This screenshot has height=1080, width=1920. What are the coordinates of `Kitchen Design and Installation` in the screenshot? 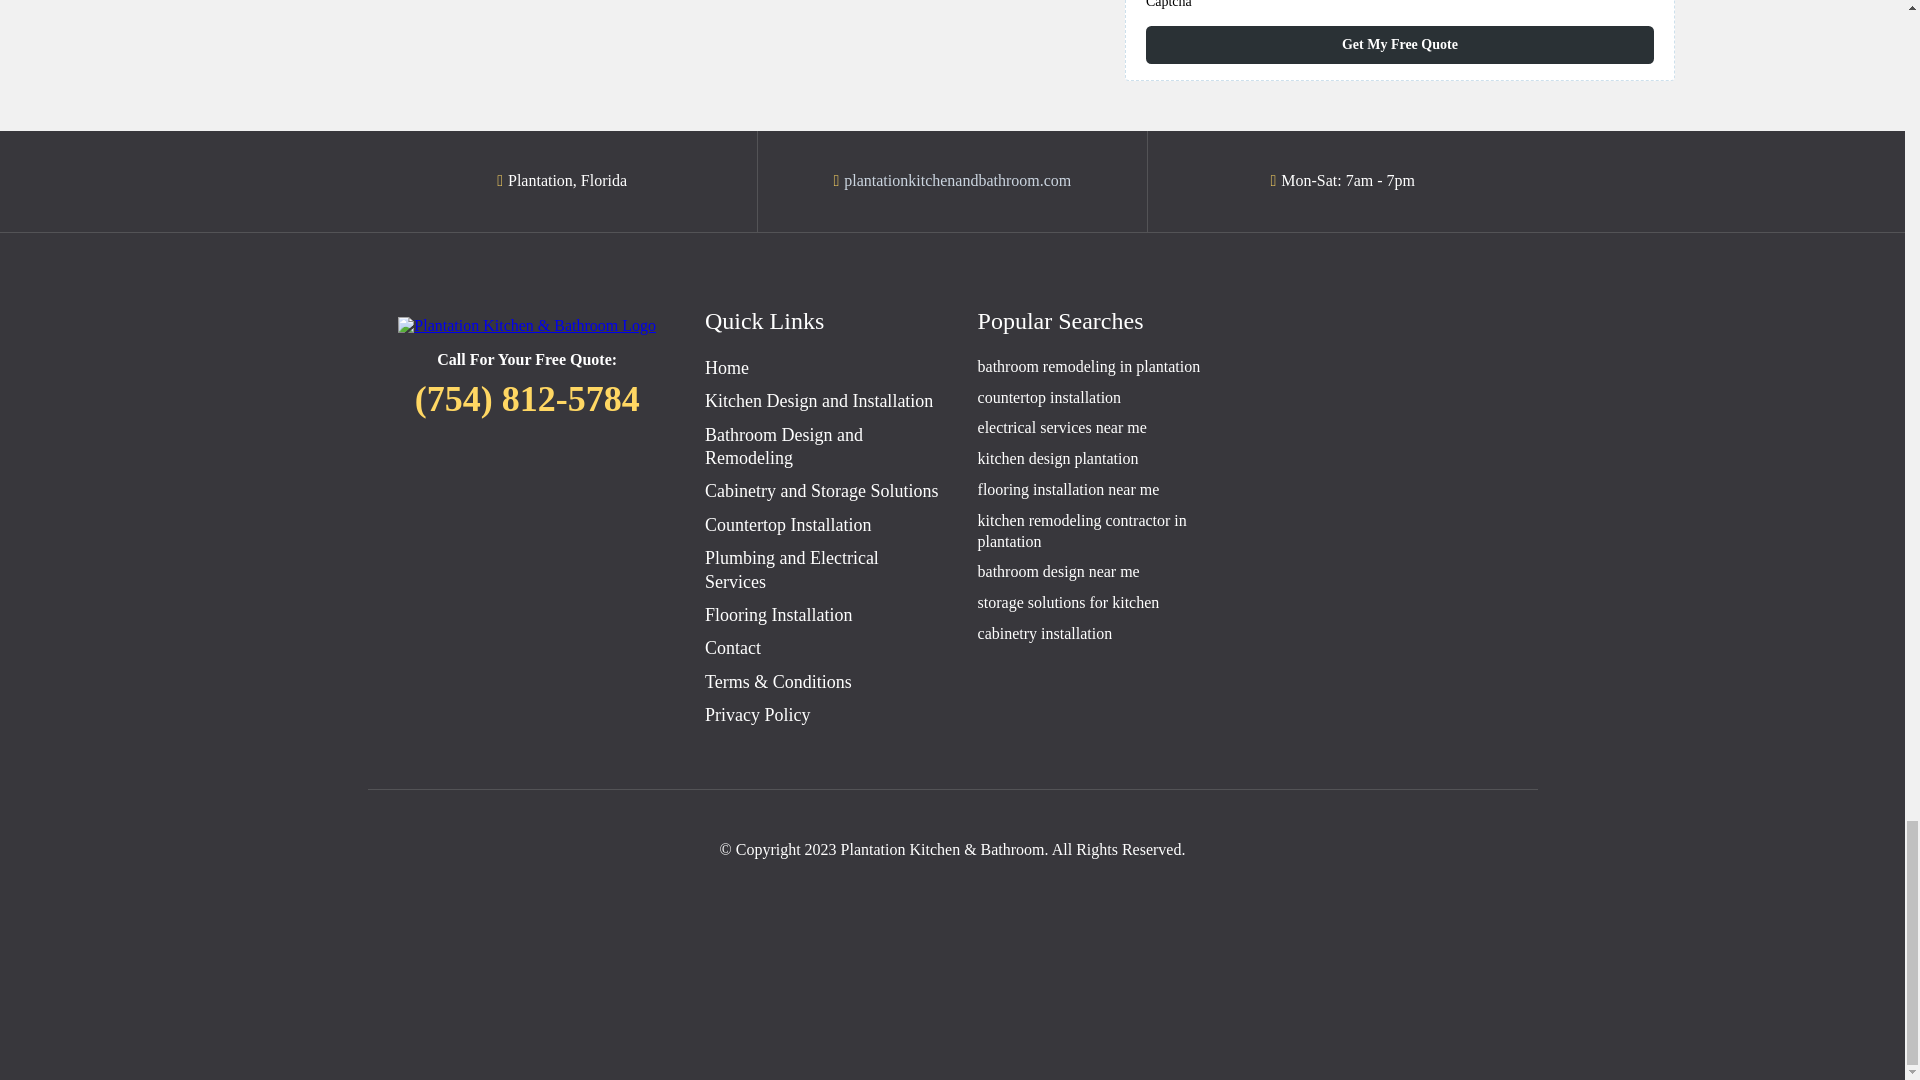 It's located at (818, 400).